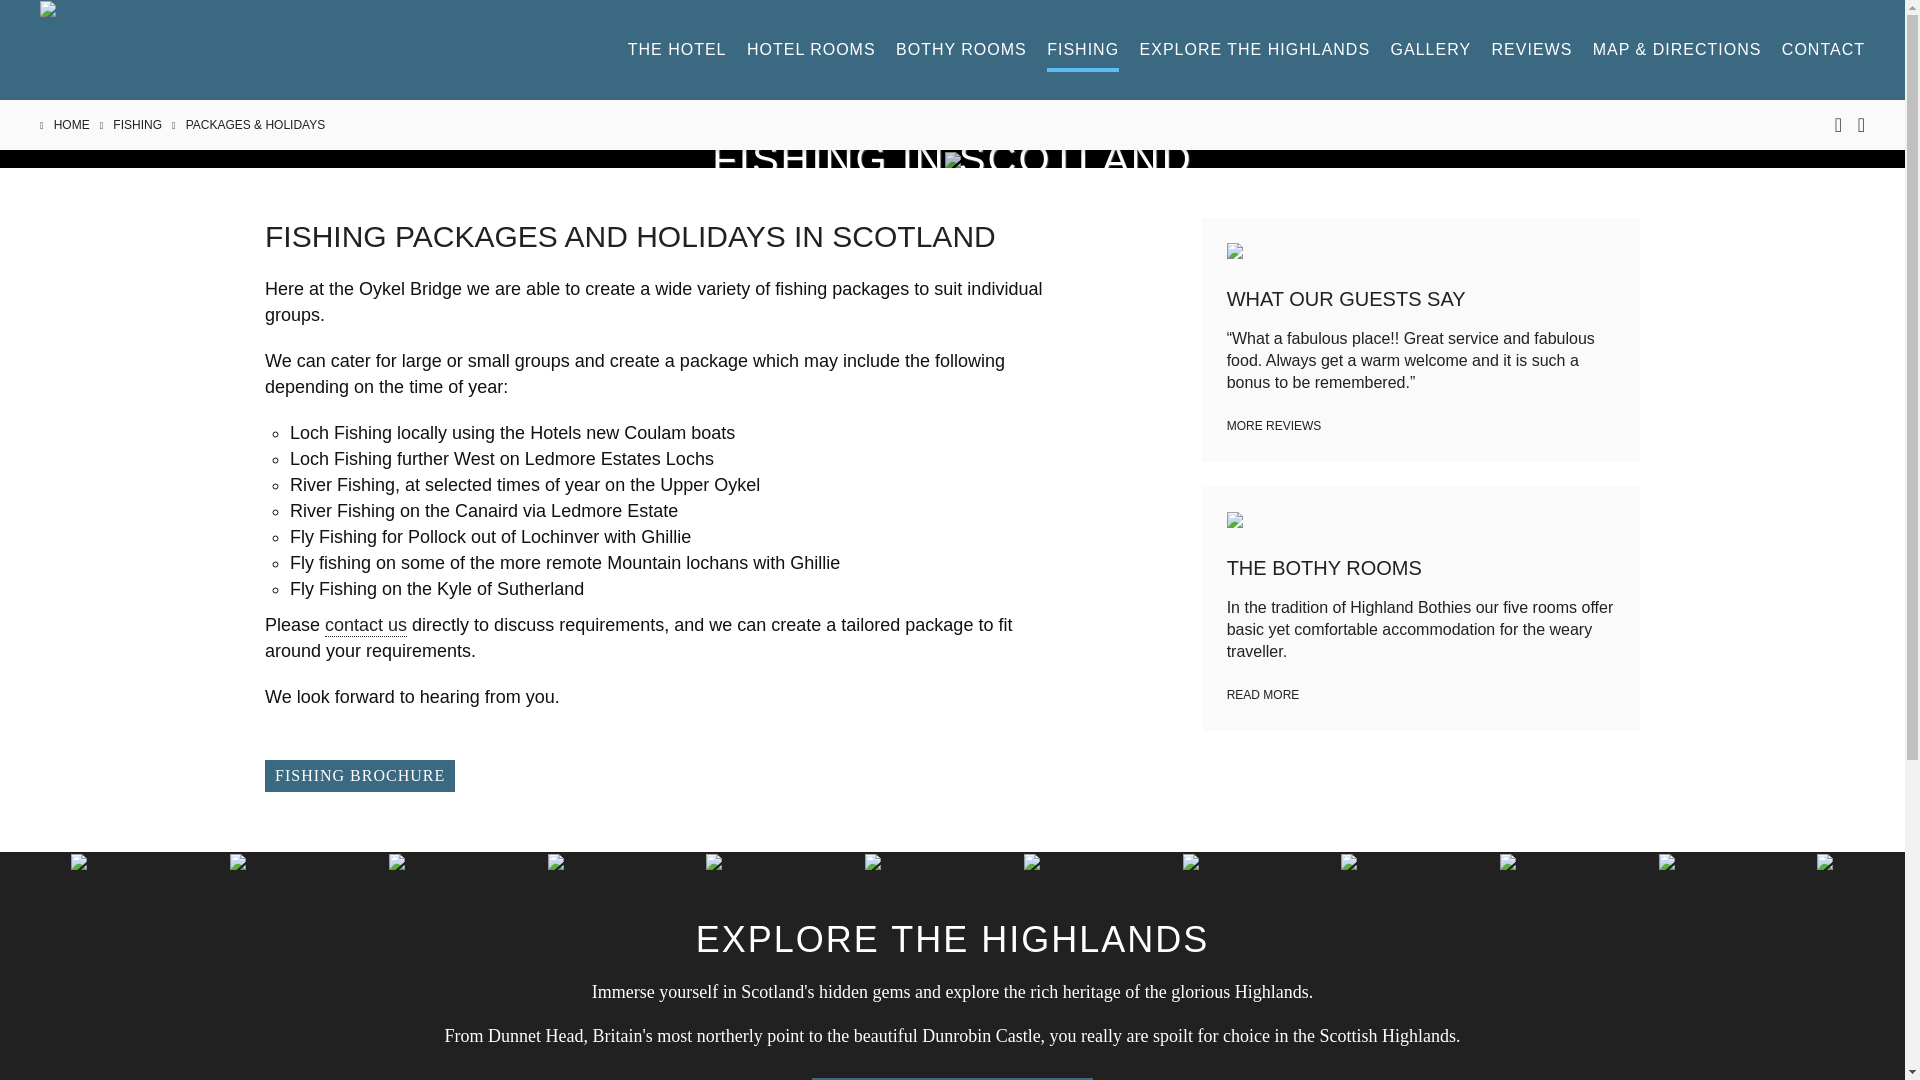 The image size is (1920, 1080). What do you see at coordinates (962, 56) in the screenshot?
I see `BOTHY ROOMS` at bounding box center [962, 56].